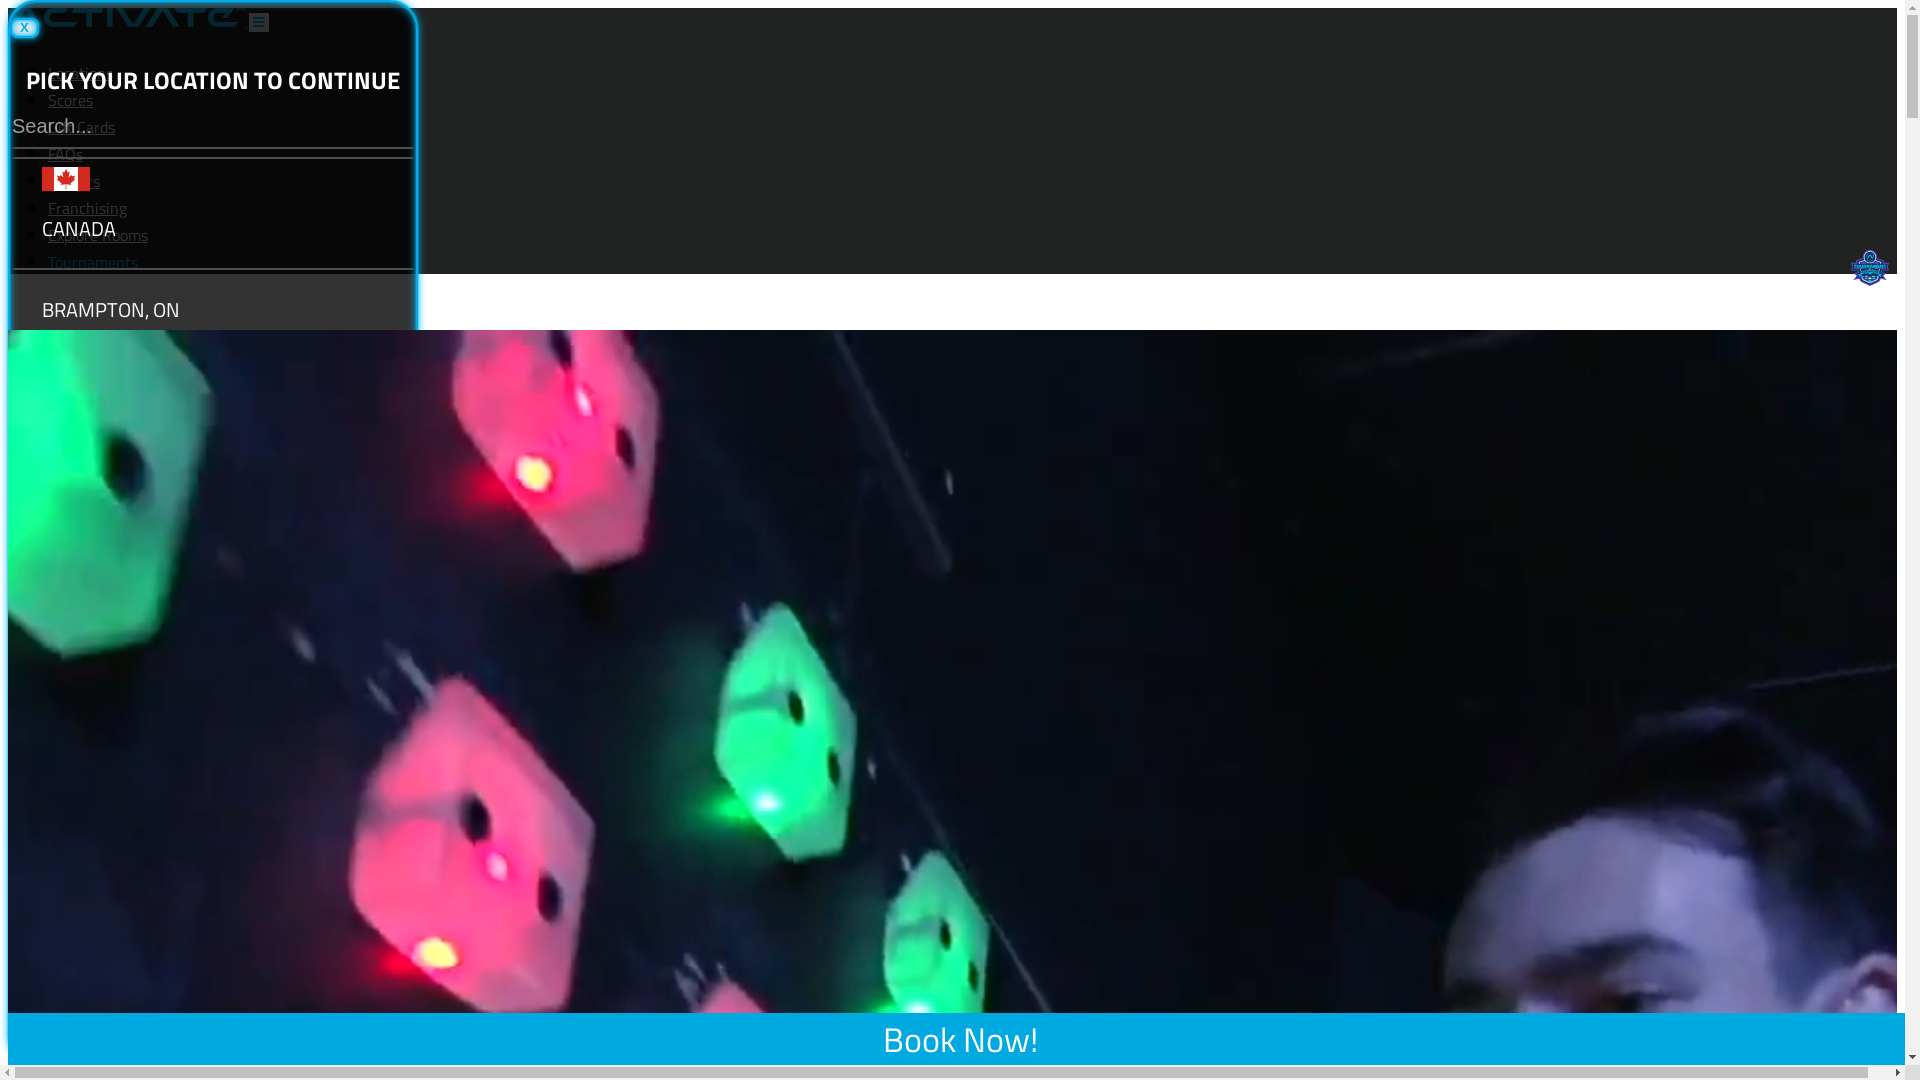 This screenshot has width=1920, height=1080. Describe the element at coordinates (213, 310) in the screenshot. I see `BRAMPTON, ON` at that location.